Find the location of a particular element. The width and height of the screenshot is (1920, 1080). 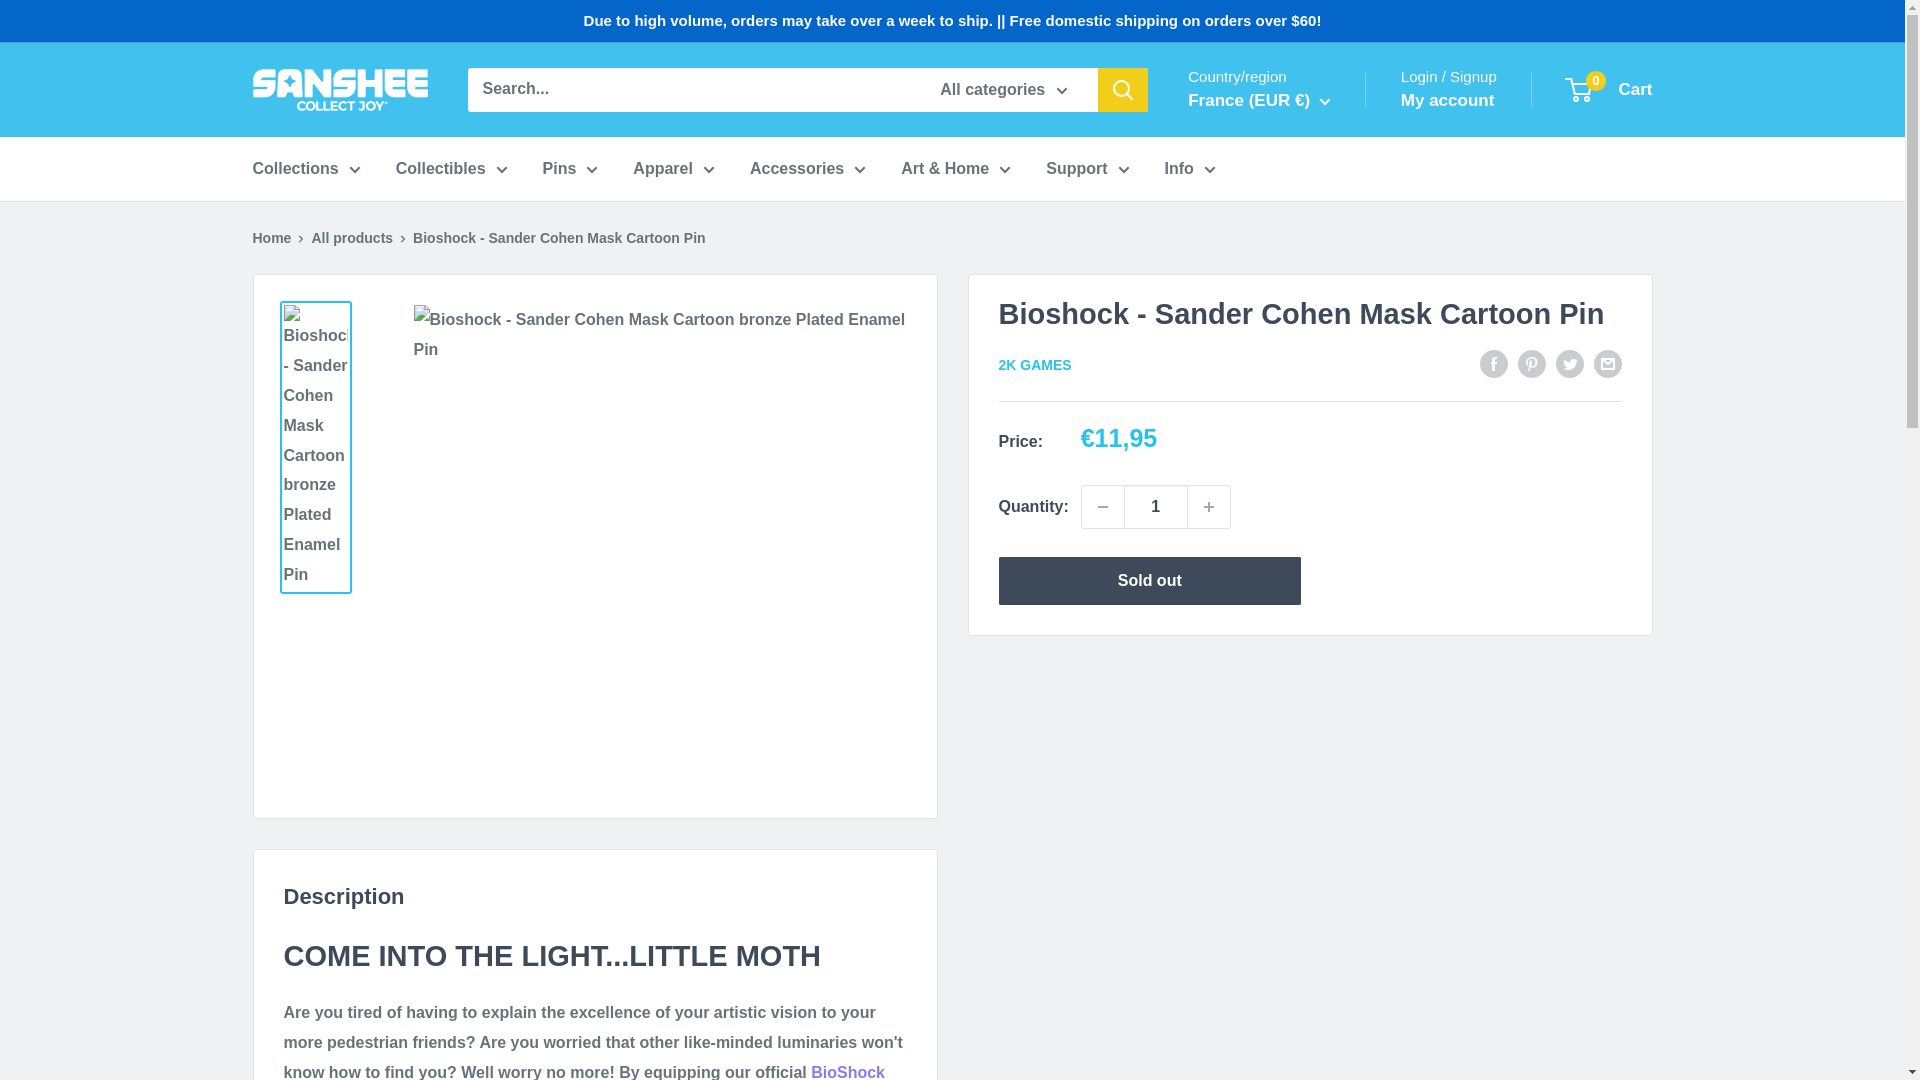

1 is located at coordinates (1156, 507).